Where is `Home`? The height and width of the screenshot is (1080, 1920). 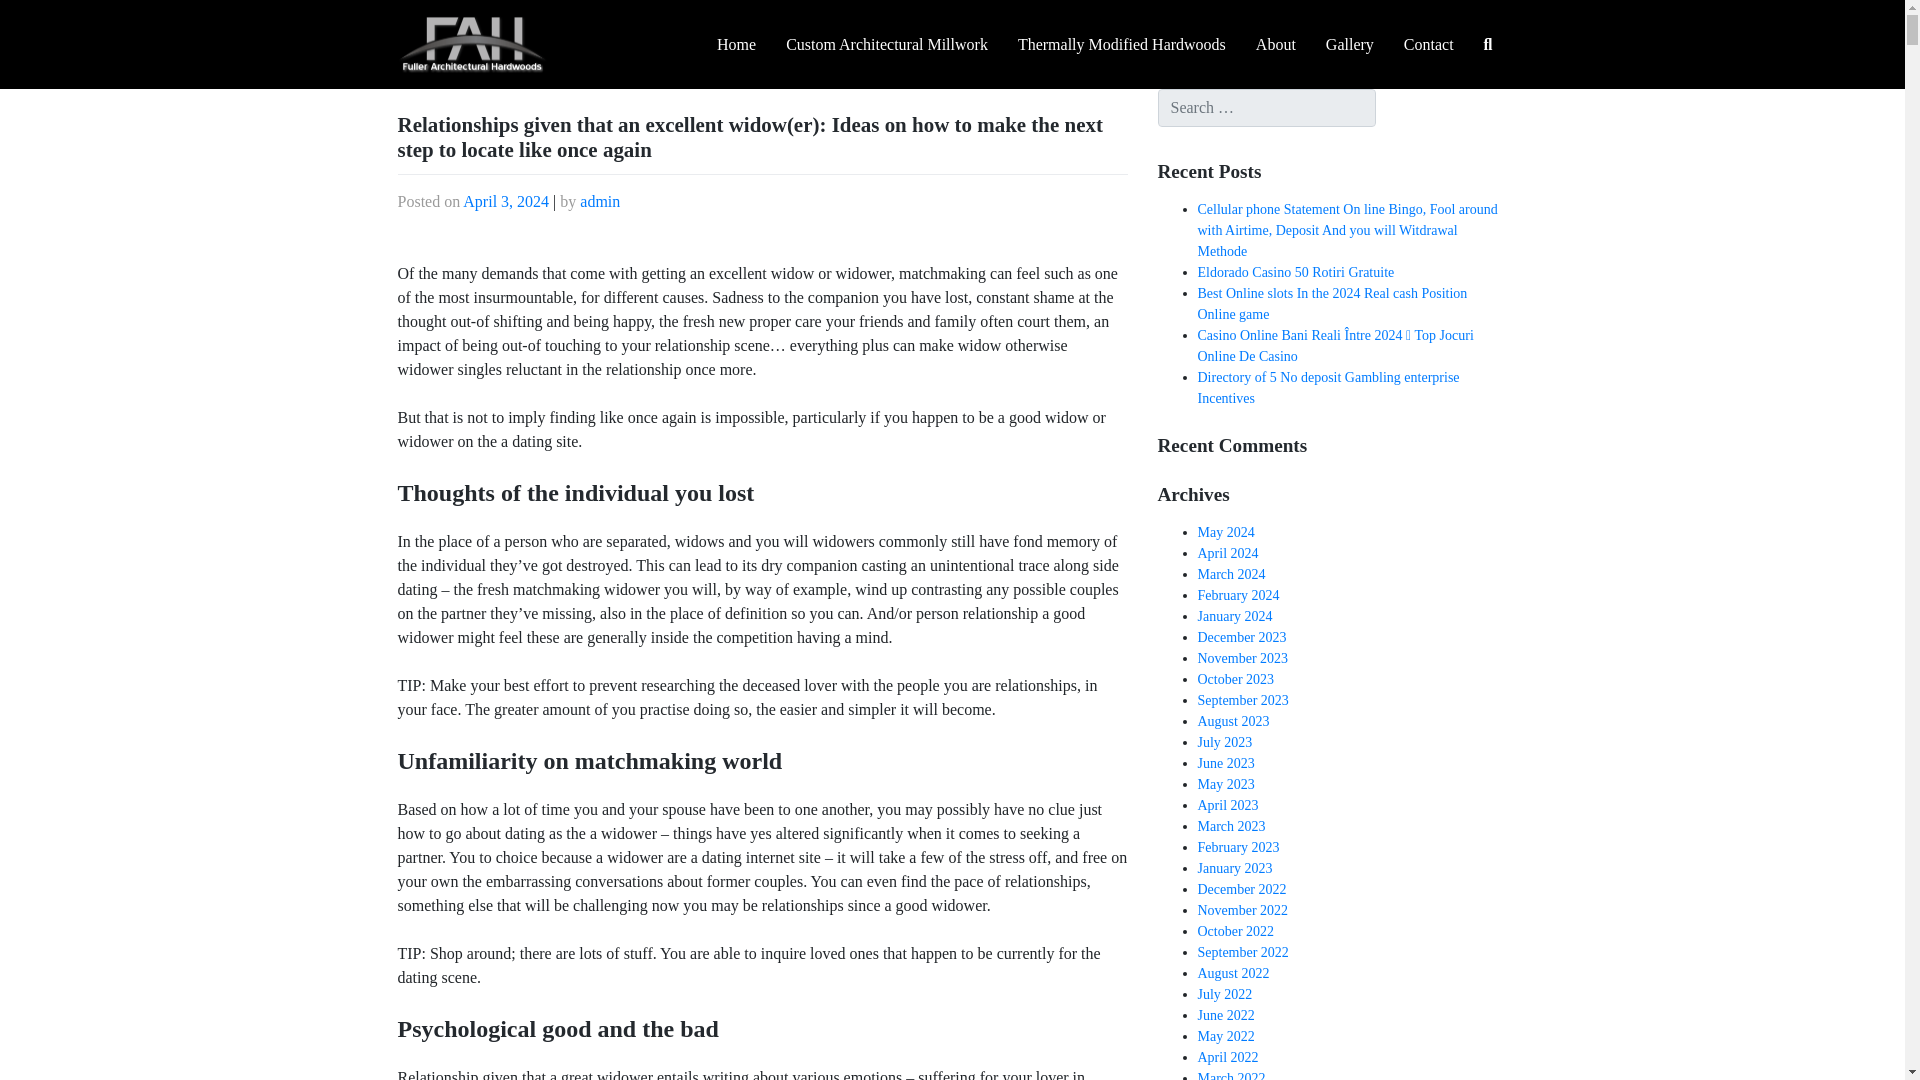
Home is located at coordinates (736, 45).